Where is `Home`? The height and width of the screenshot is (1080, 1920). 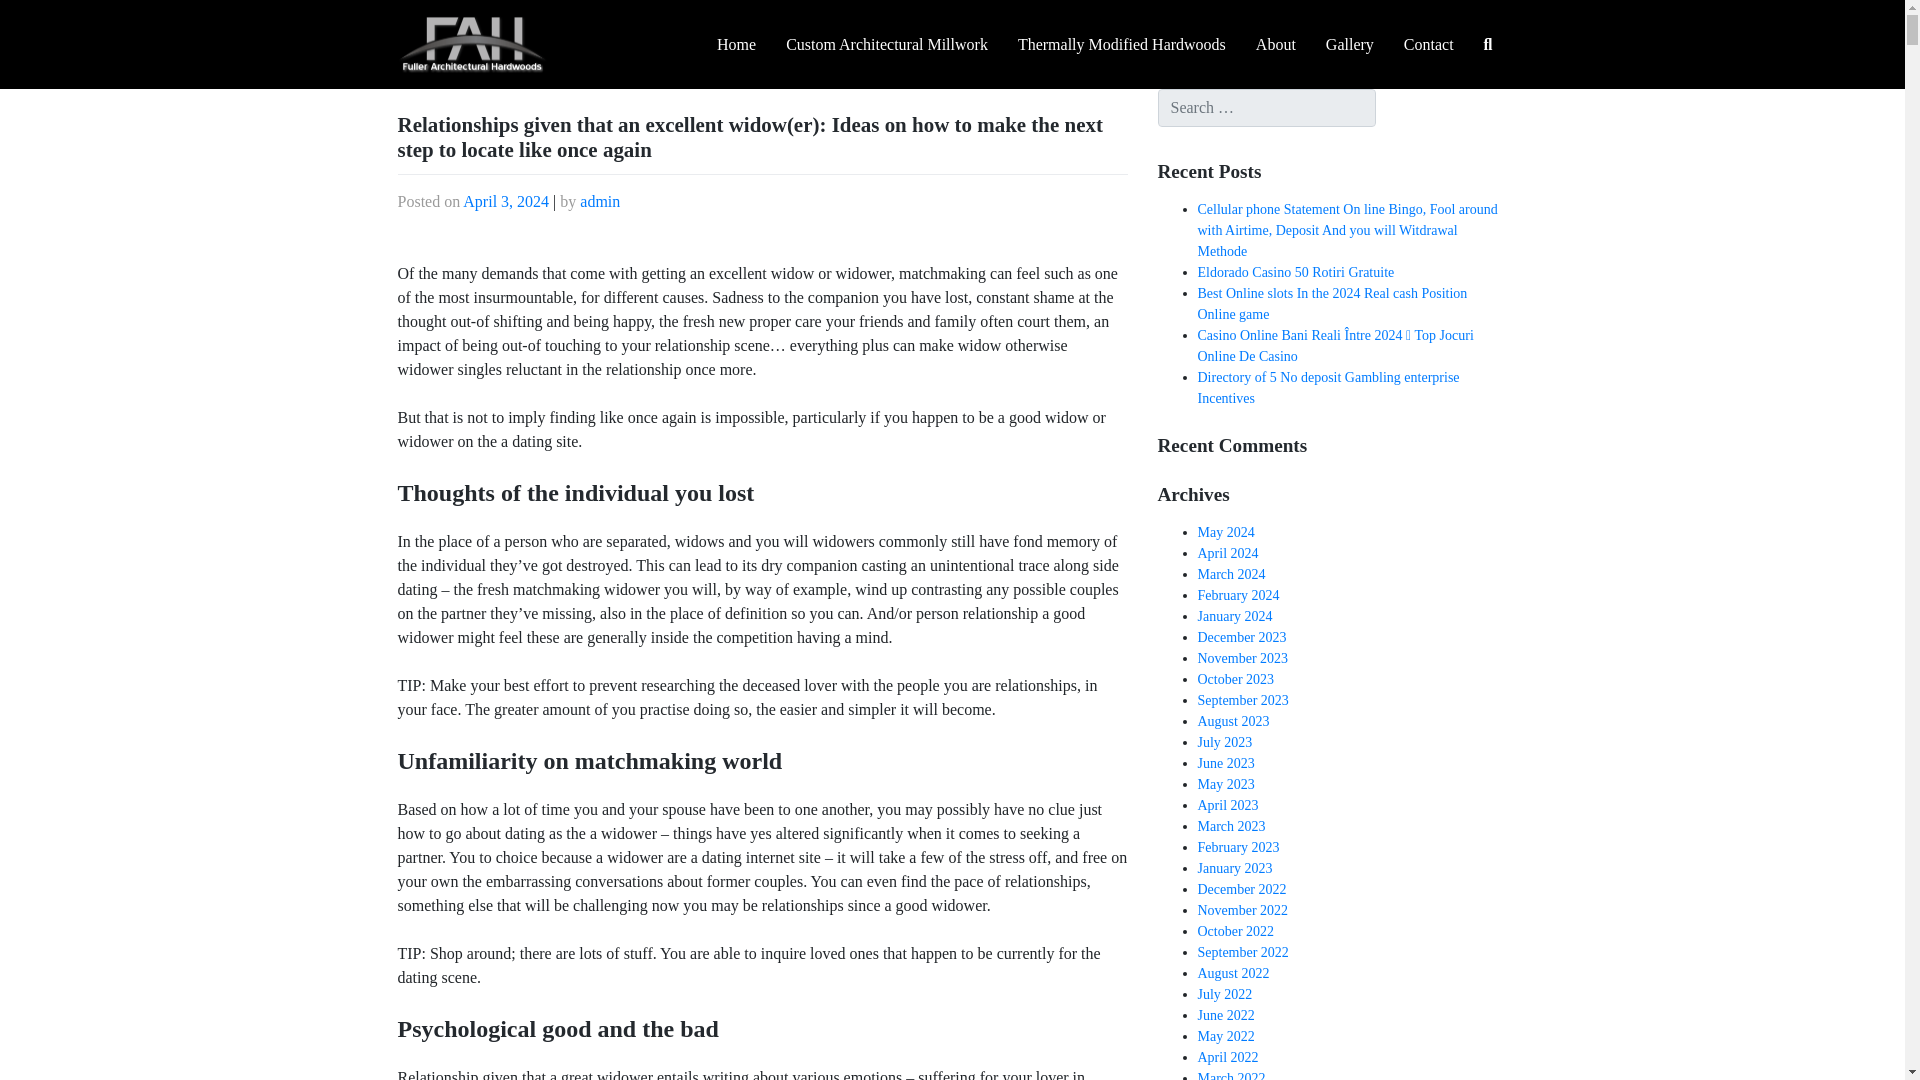
Home is located at coordinates (736, 45).